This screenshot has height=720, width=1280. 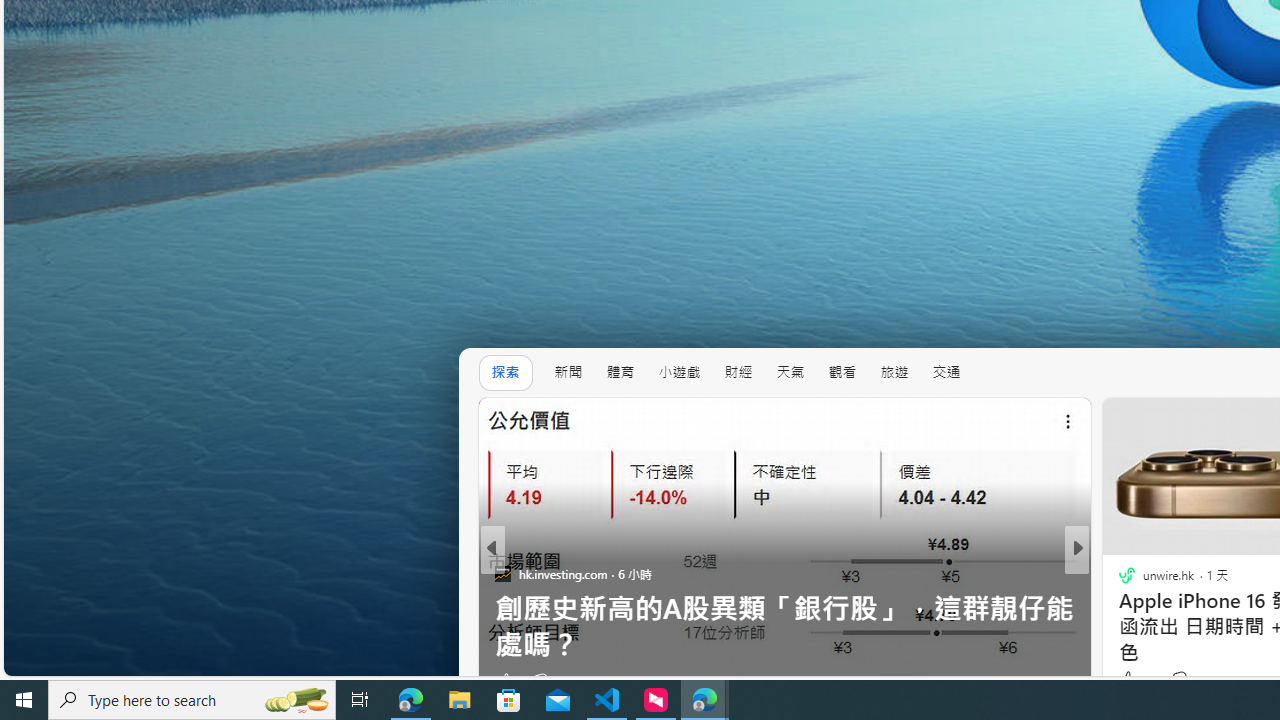 I want to click on Bloomberg, so click(x=1118, y=573).